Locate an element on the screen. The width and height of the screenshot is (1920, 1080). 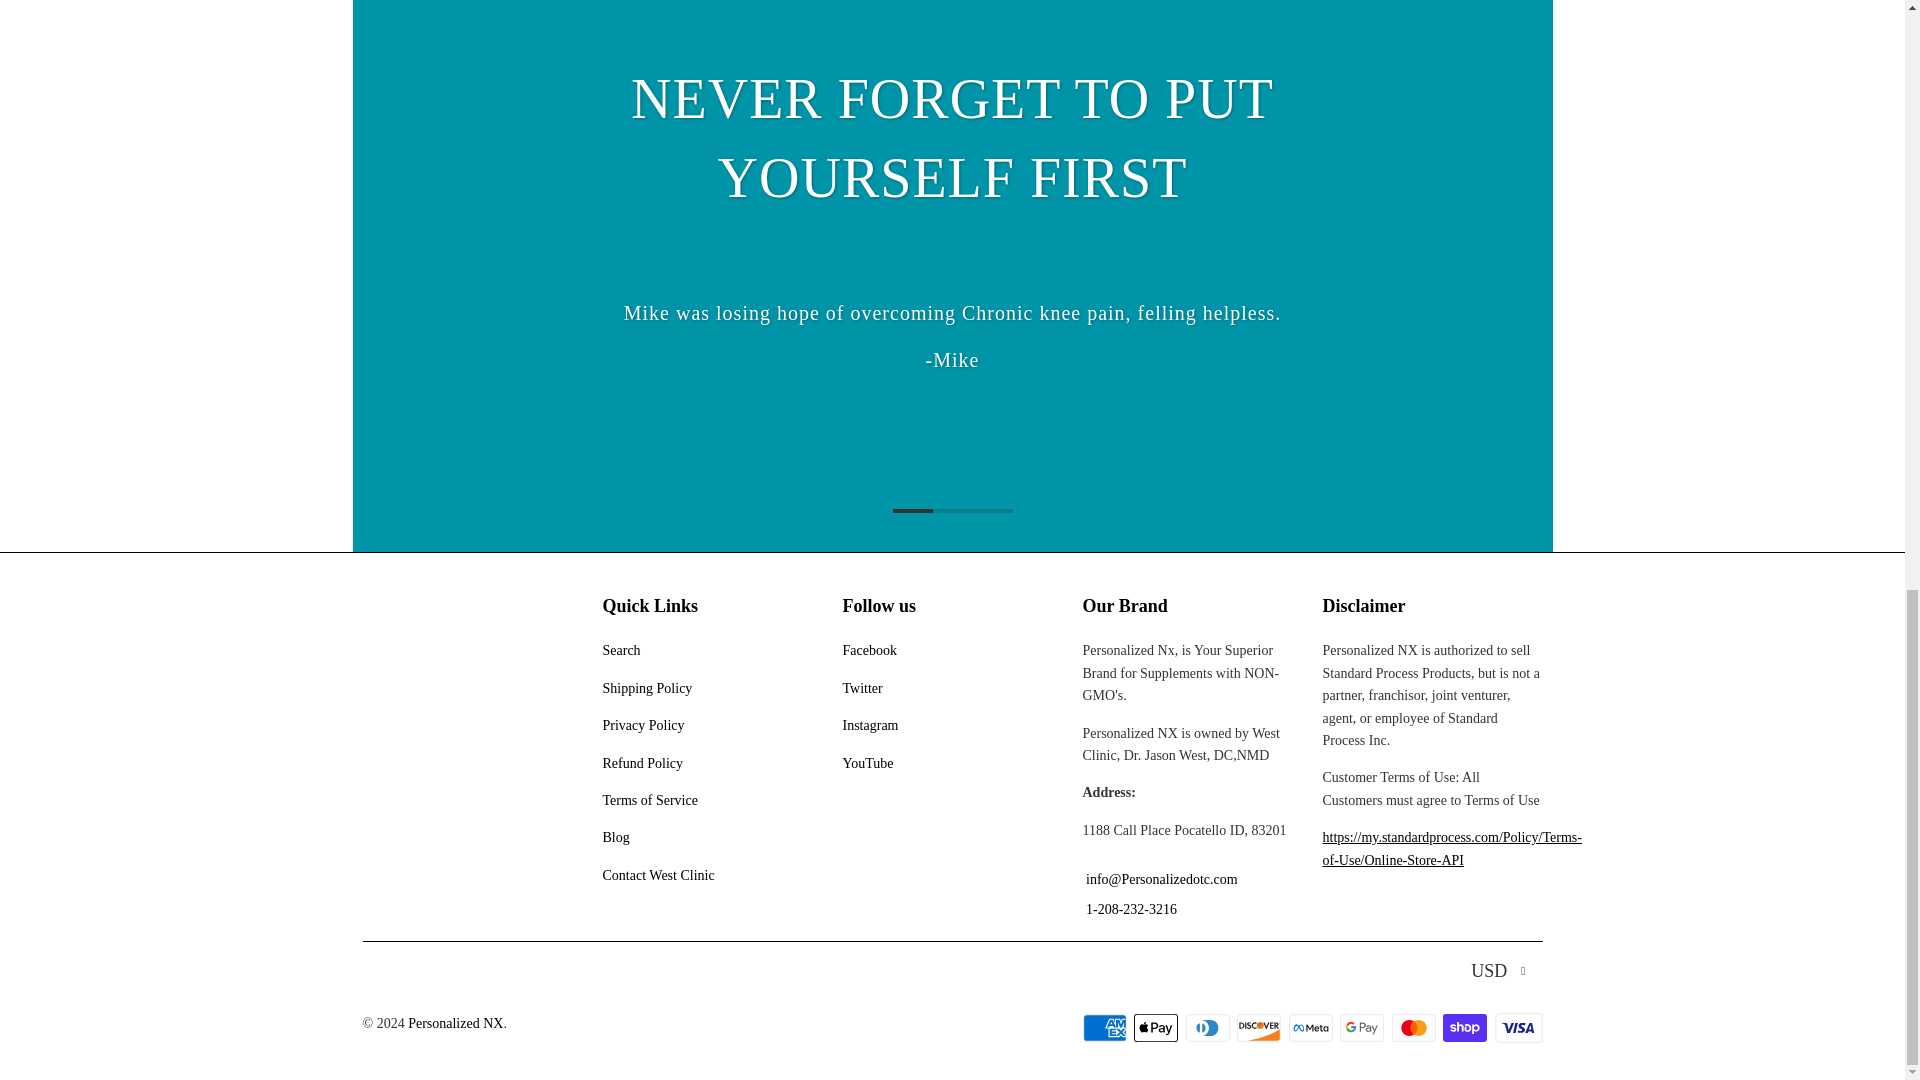
American Express is located at coordinates (1106, 1028).